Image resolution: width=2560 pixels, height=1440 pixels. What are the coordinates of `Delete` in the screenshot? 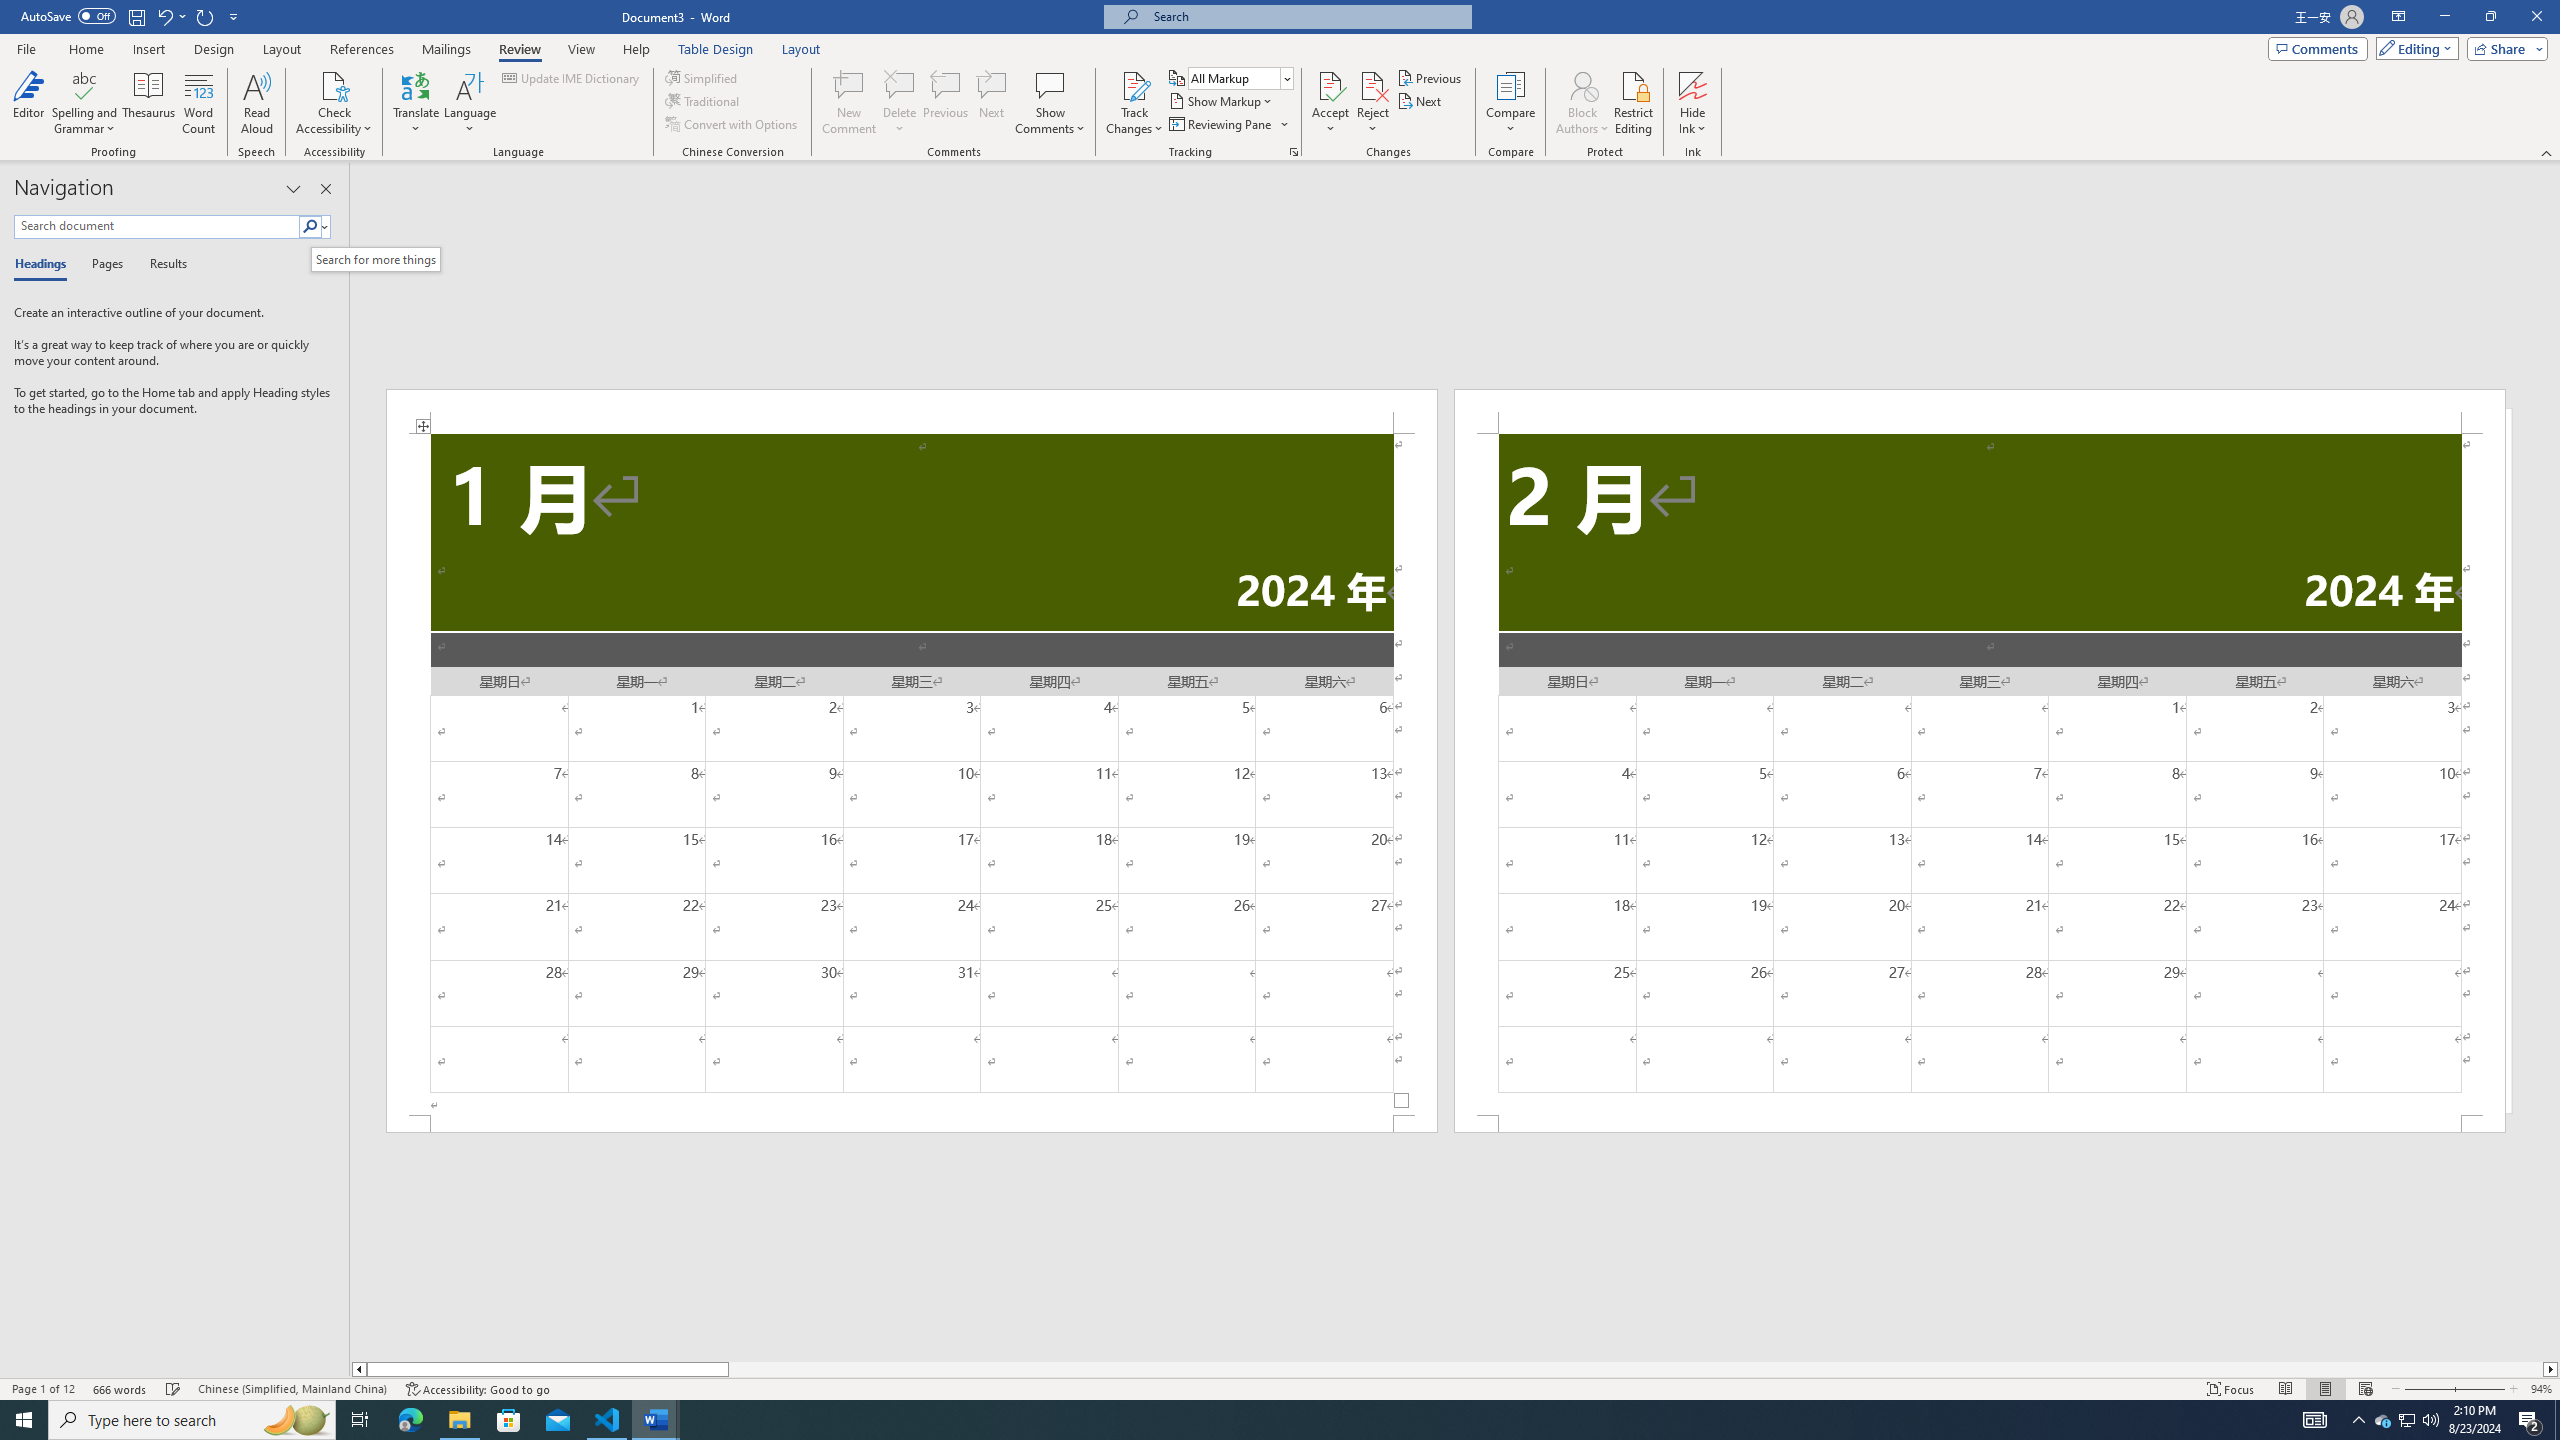 It's located at (900, 85).